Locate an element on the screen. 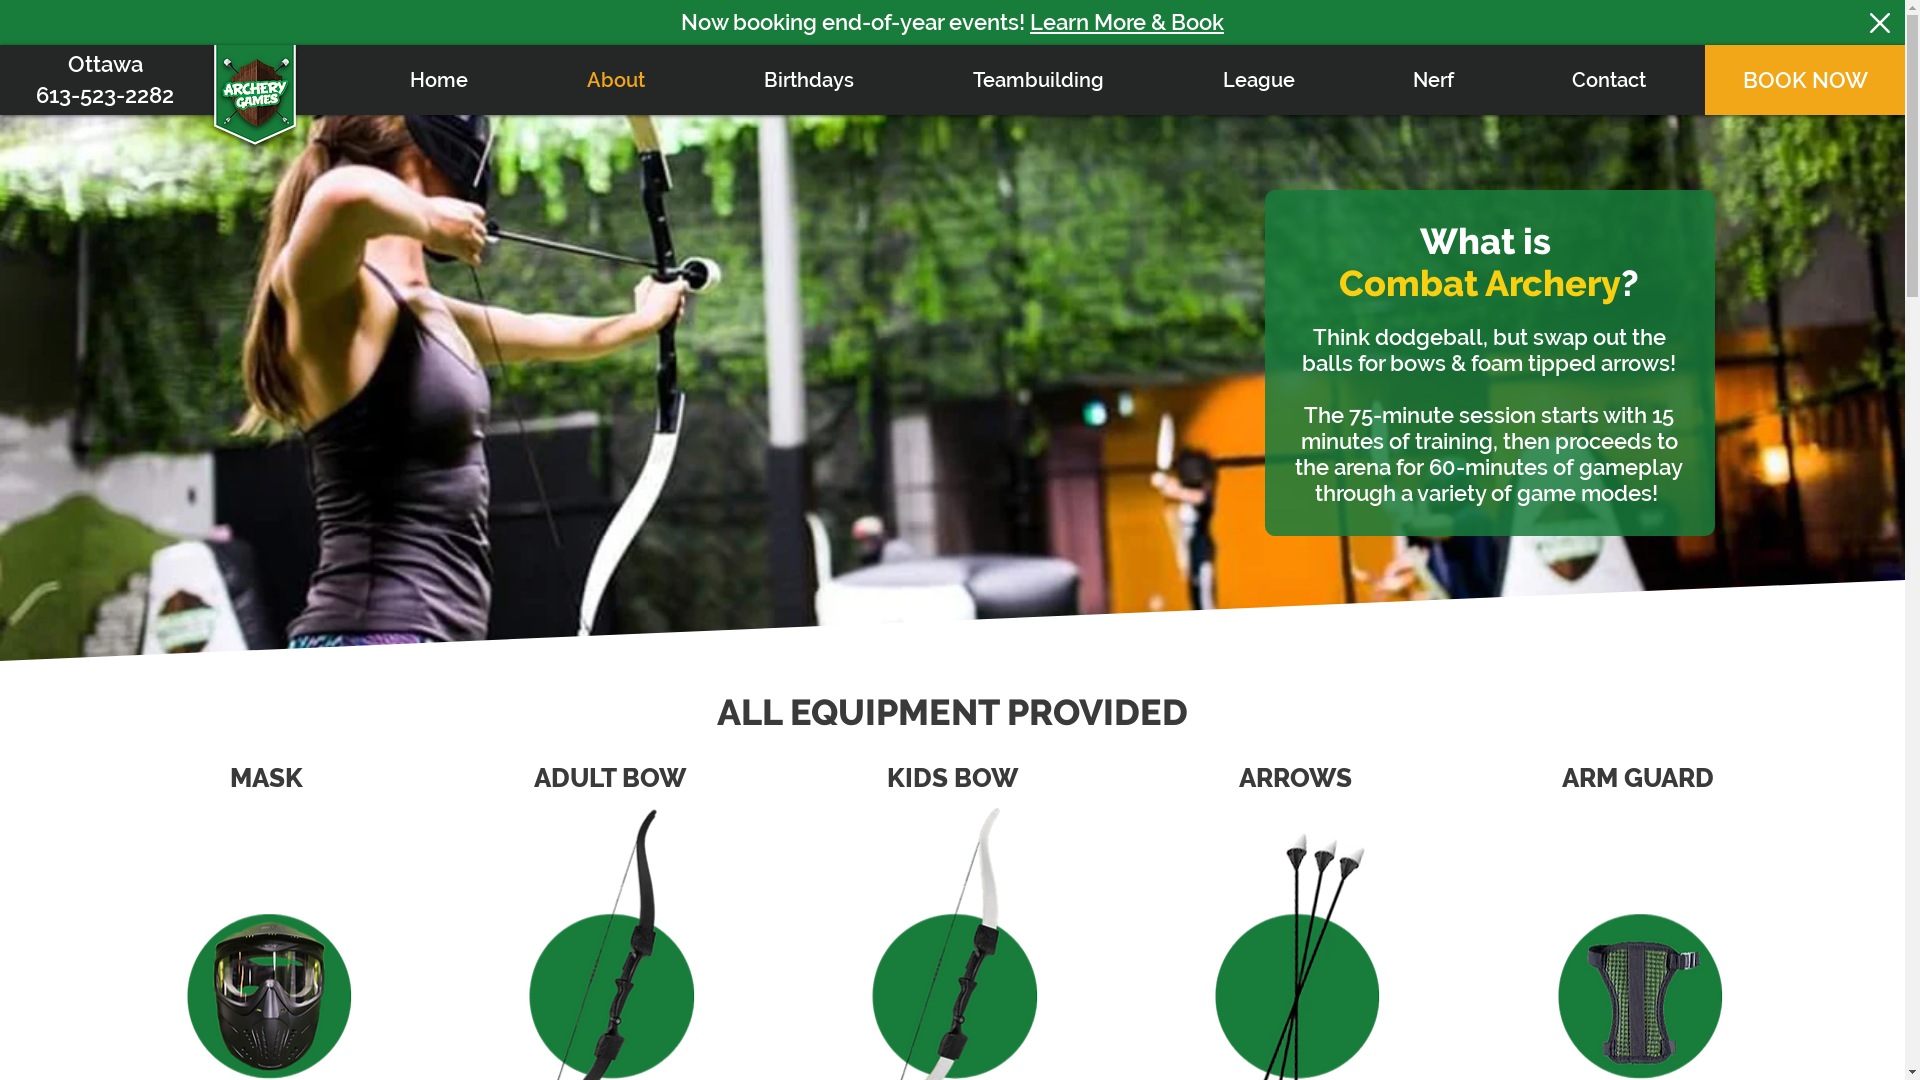 Image resolution: width=1920 pixels, height=1080 pixels. 613-523-2282 is located at coordinates (105, 96).